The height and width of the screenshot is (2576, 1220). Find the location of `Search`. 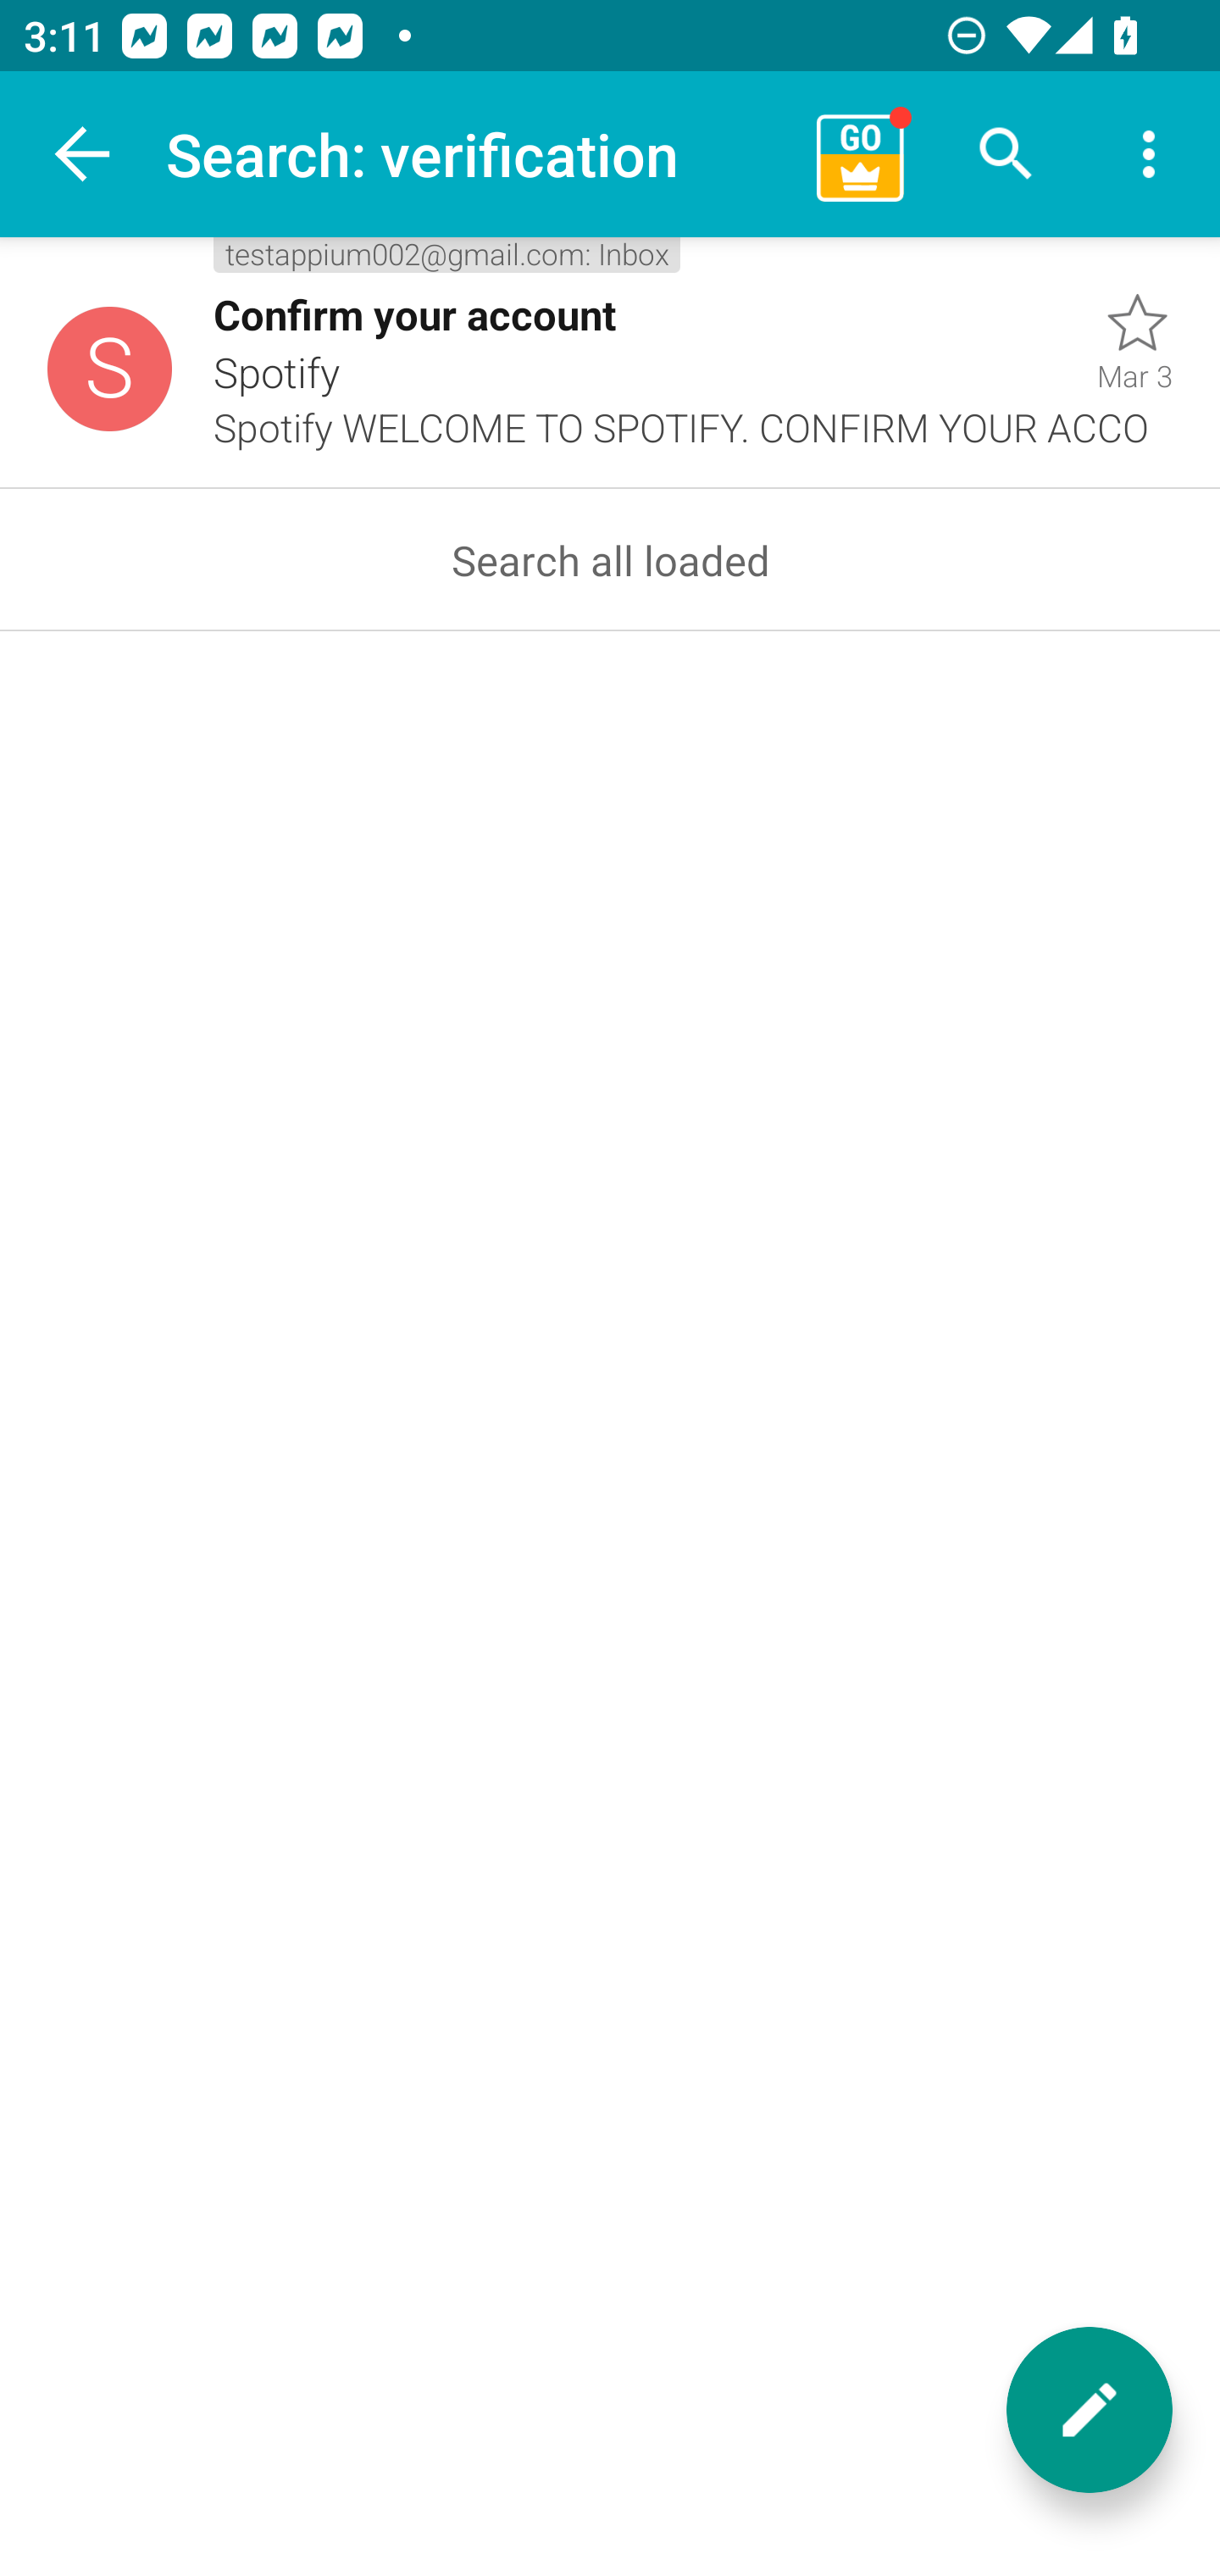

Search is located at coordinates (1006, 154).